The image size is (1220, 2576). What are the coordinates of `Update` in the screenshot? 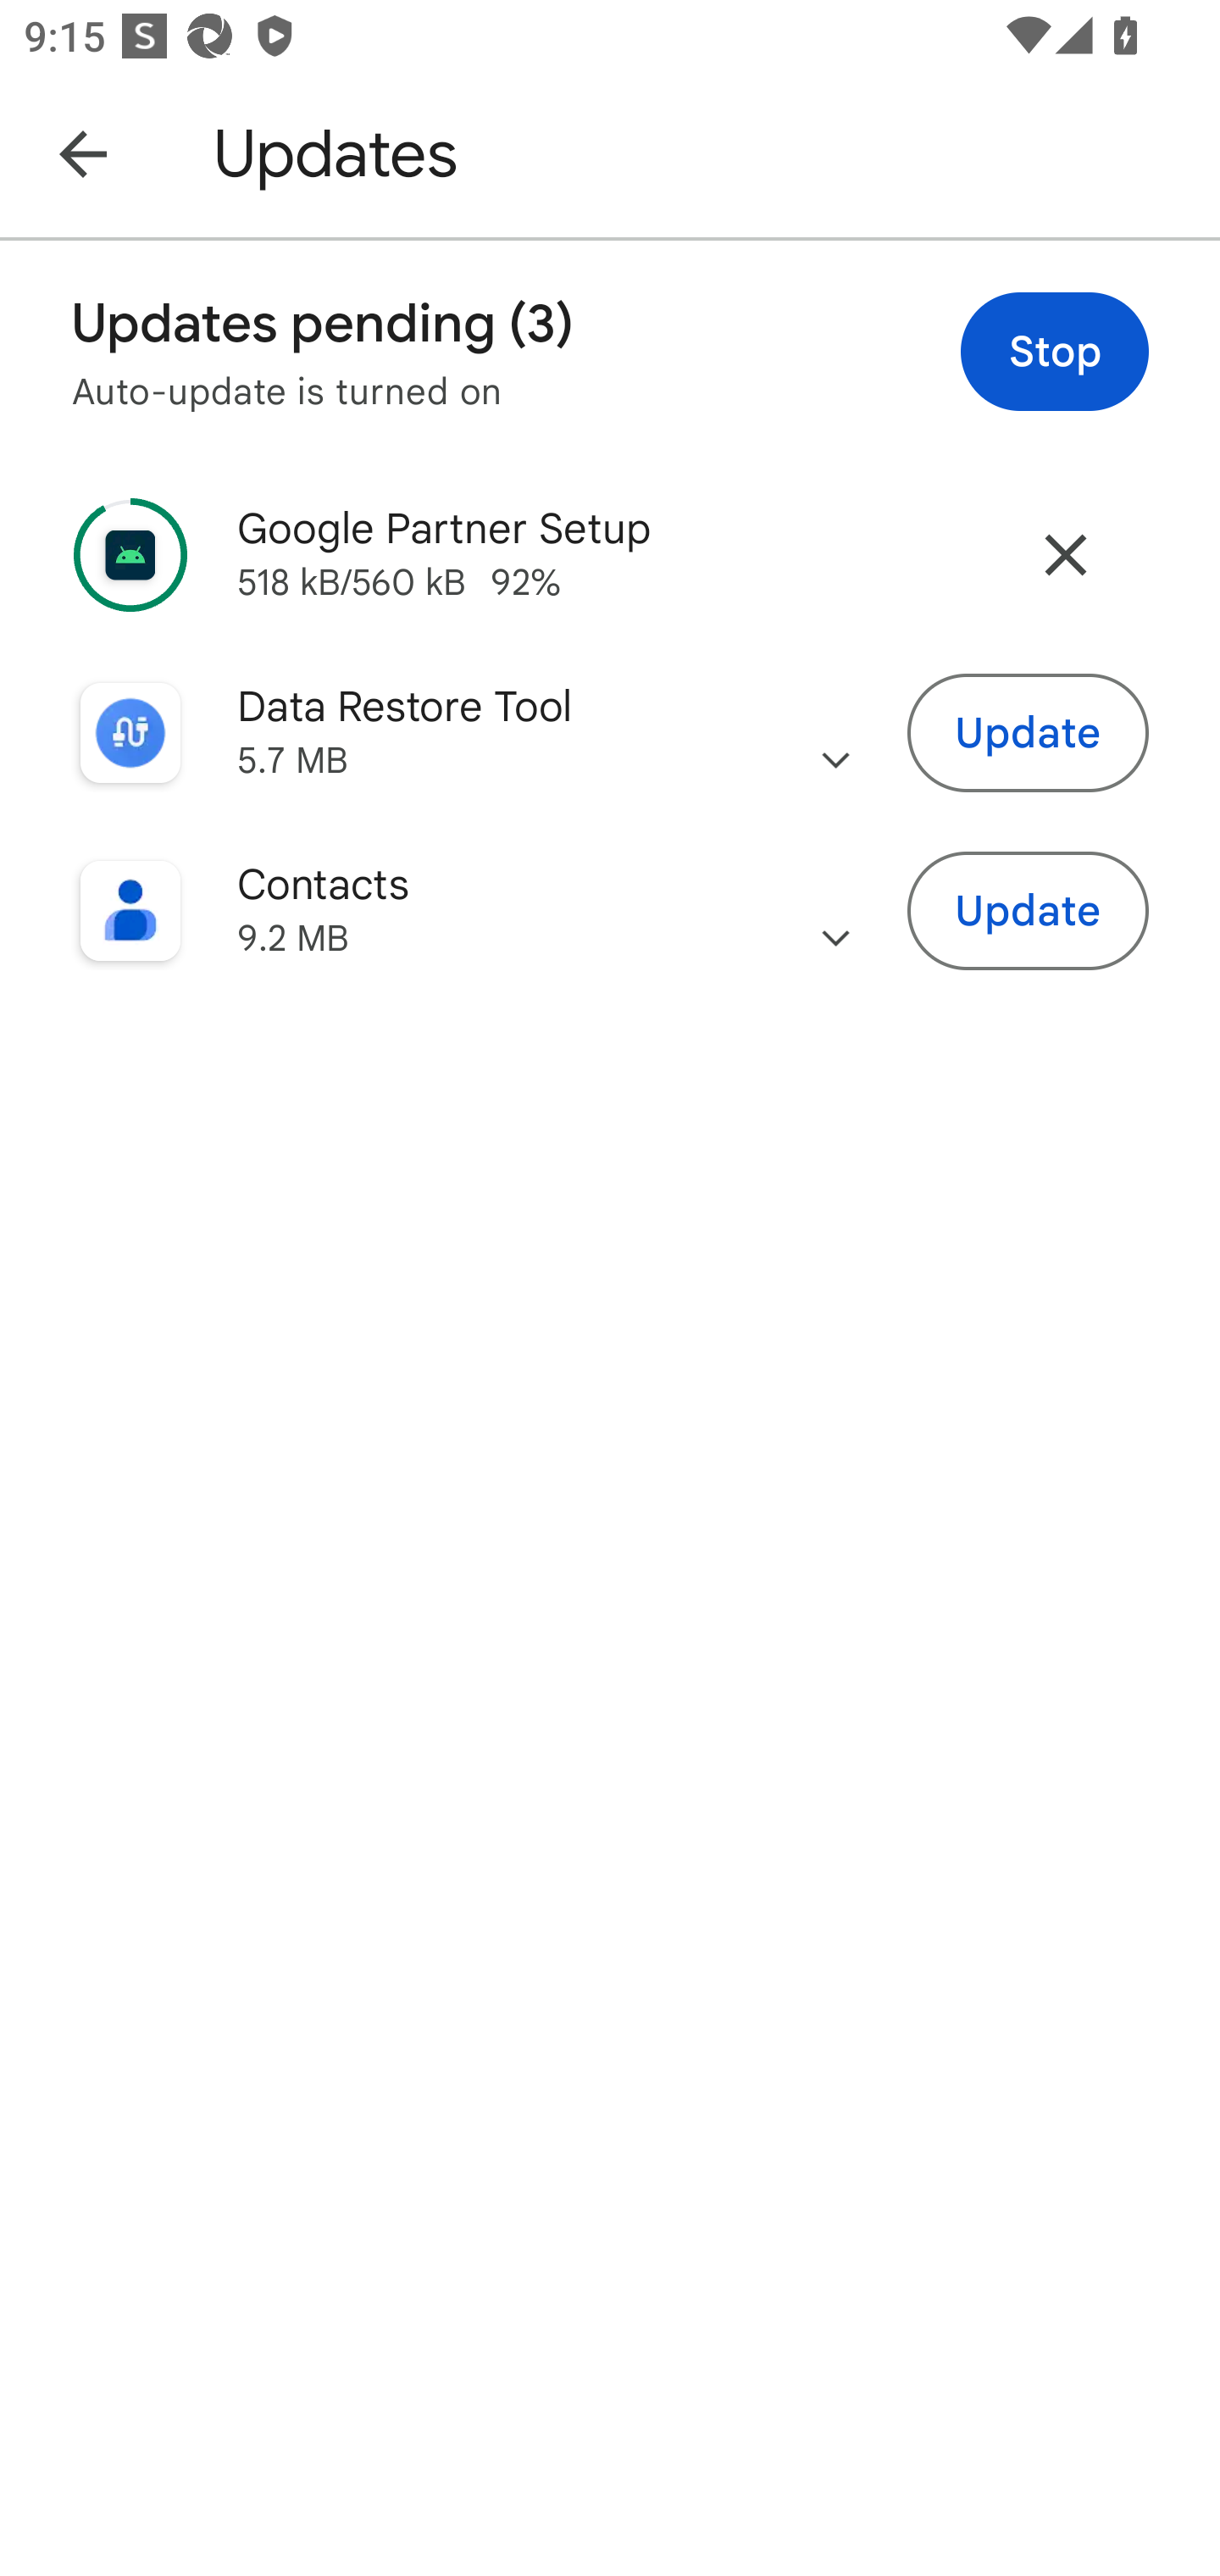 It's located at (1029, 734).